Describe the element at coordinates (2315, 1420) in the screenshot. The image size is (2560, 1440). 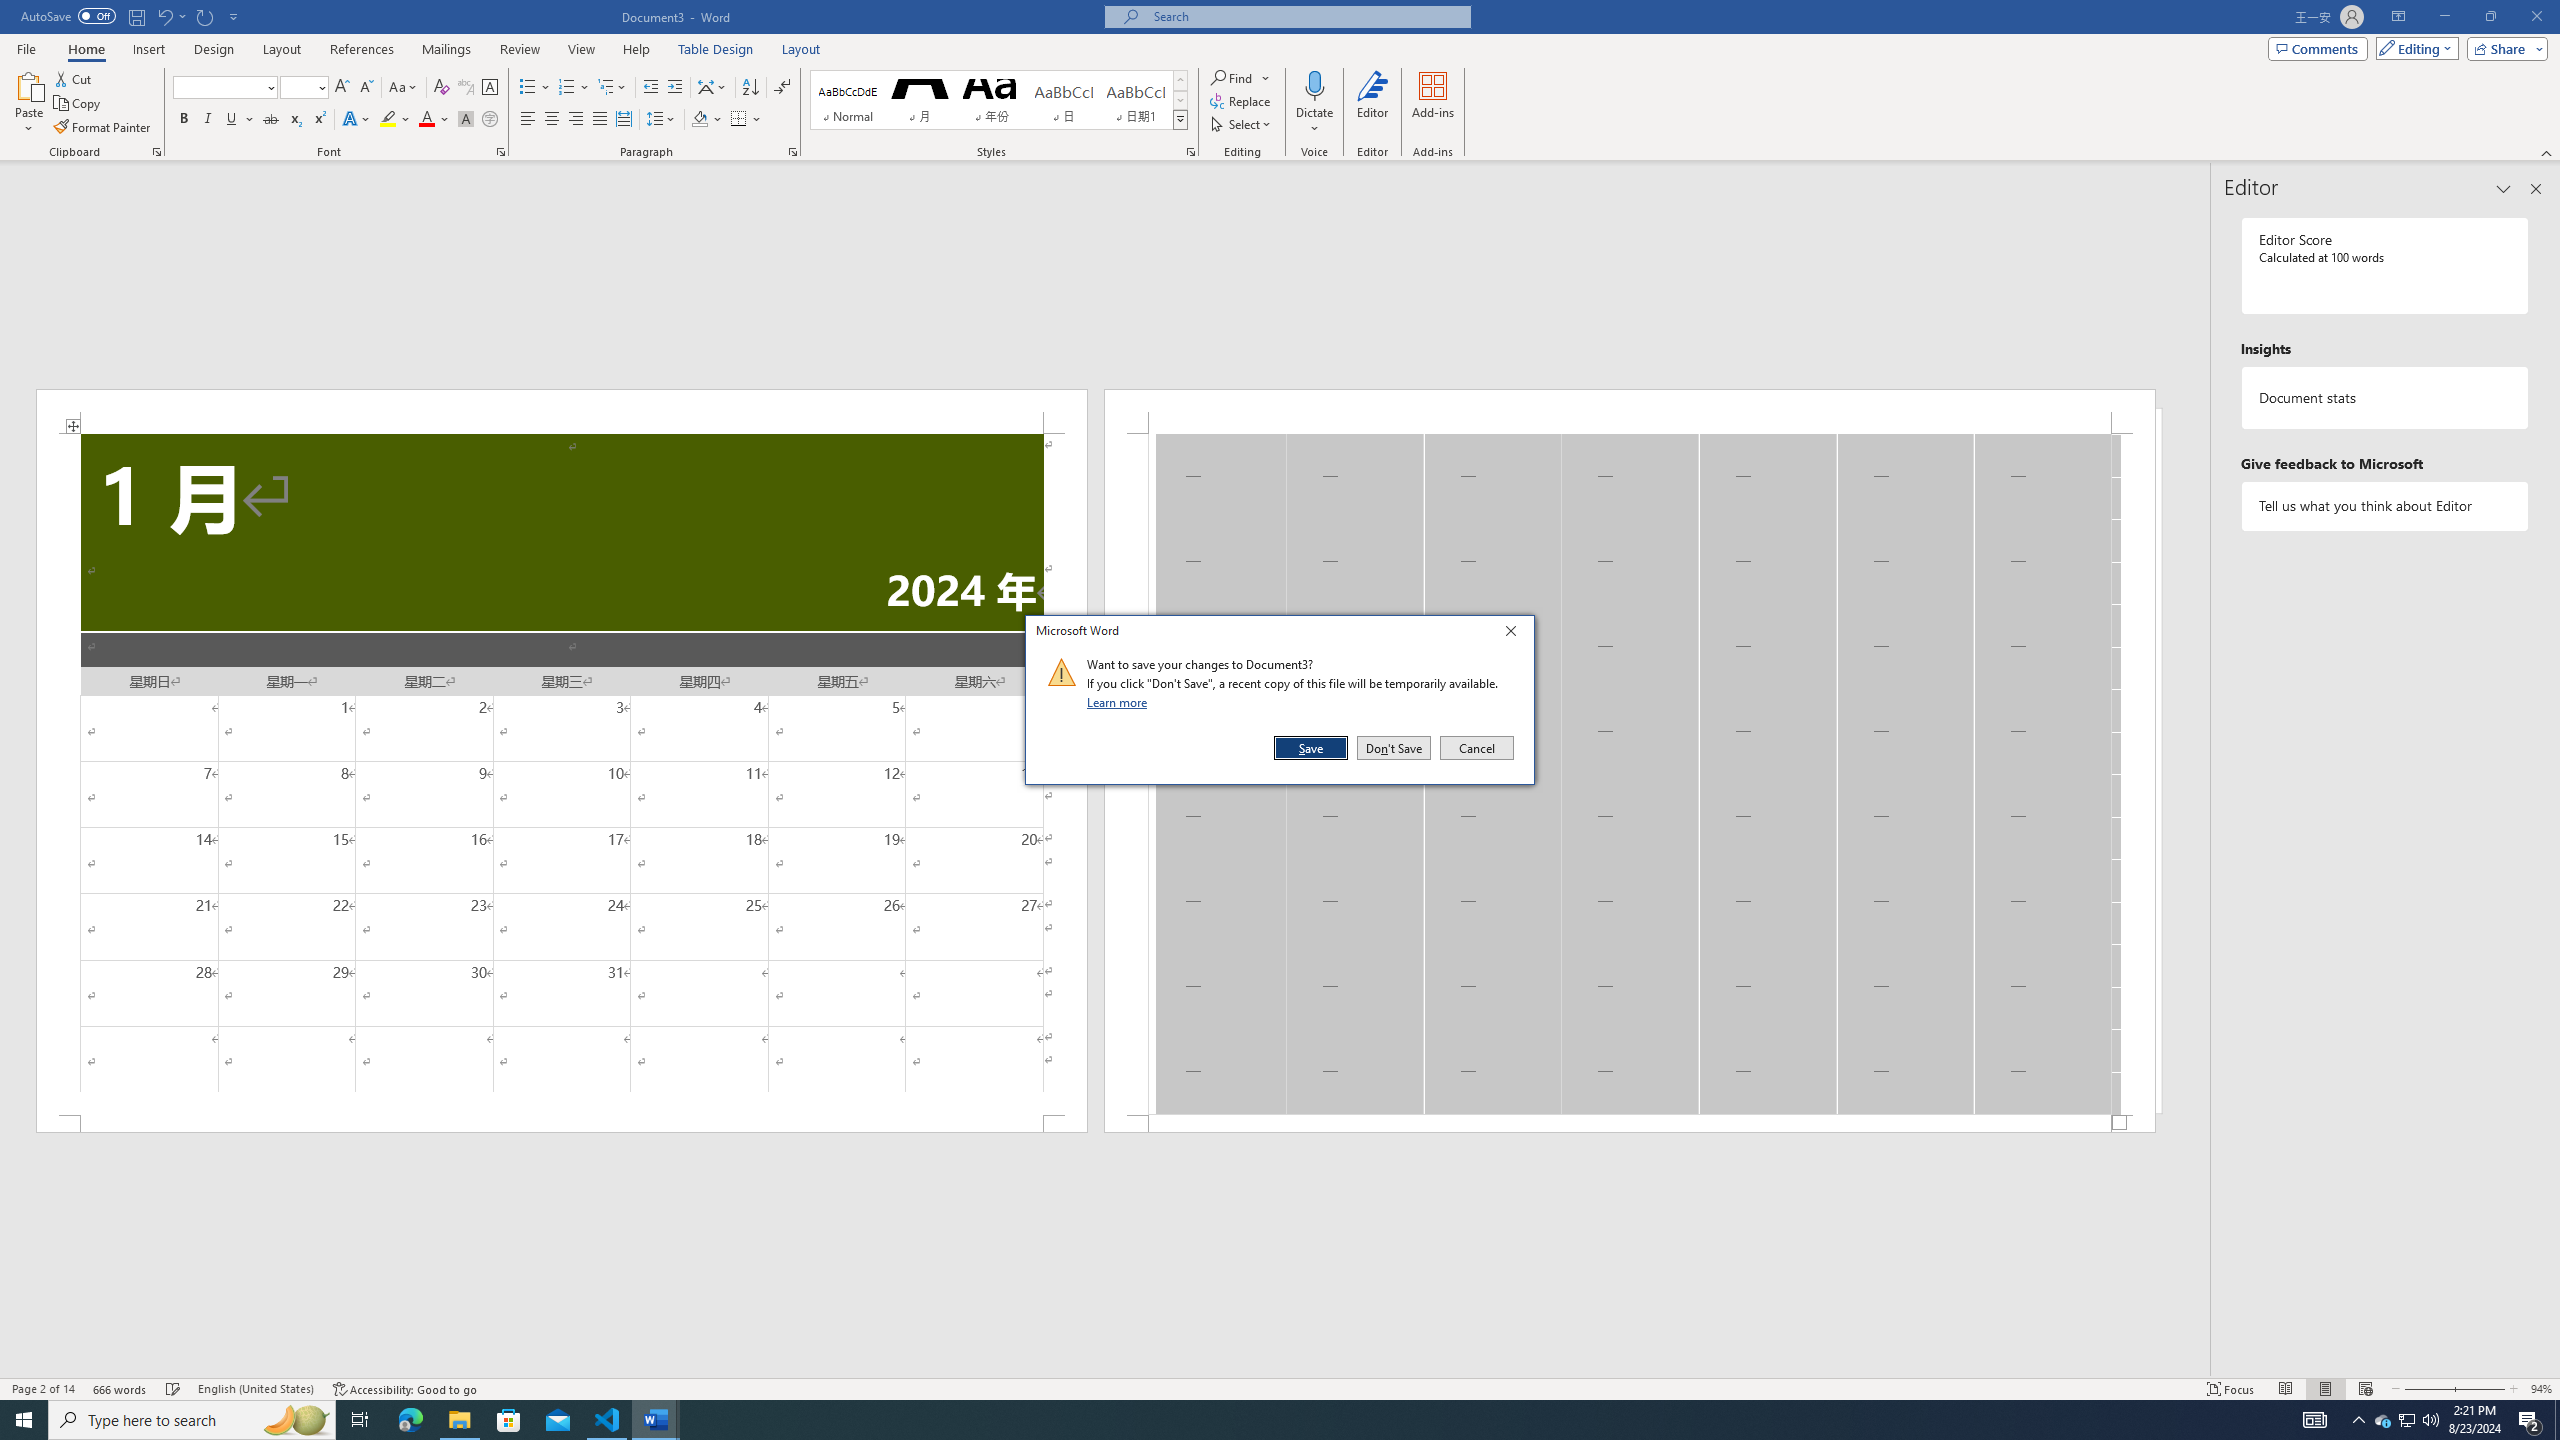
I see `AutomationID: 4105` at that location.